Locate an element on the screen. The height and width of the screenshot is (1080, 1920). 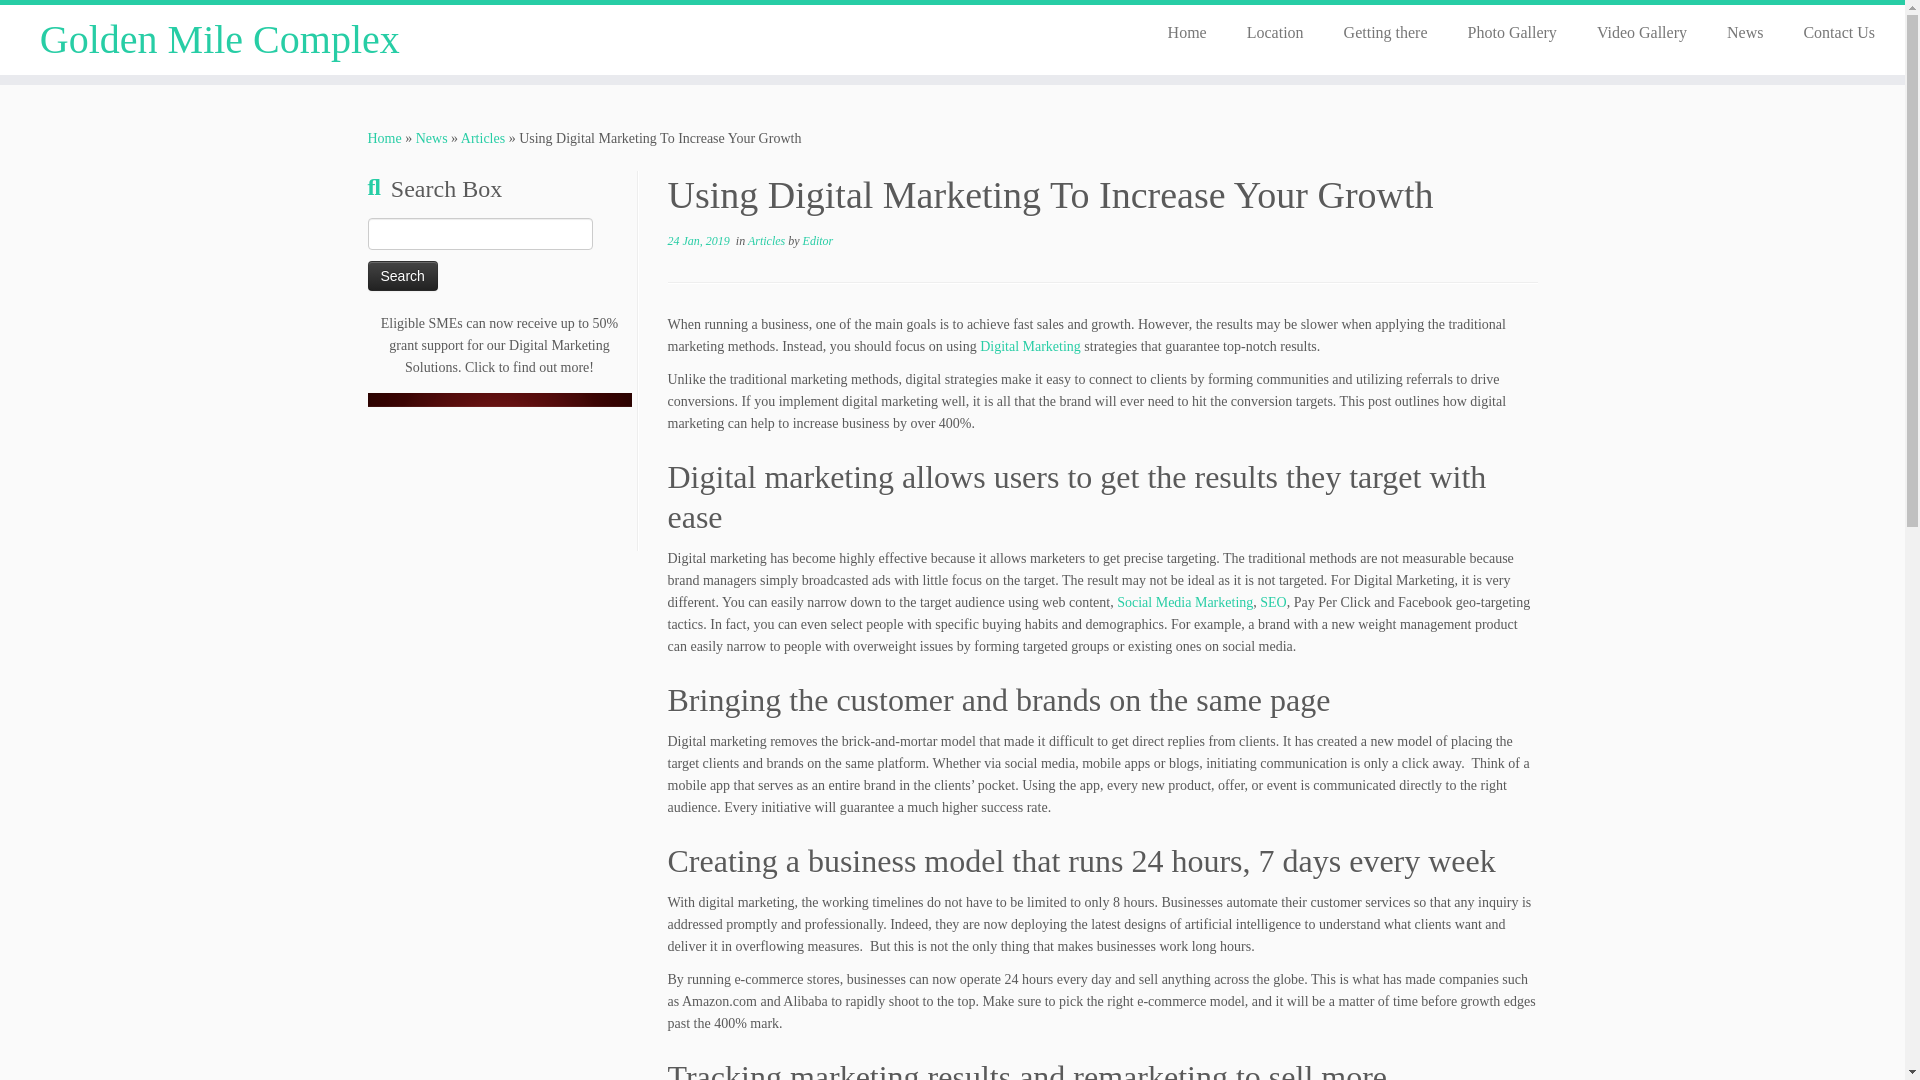
Digital Marketing Agency Singapore is located at coordinates (500, 472).